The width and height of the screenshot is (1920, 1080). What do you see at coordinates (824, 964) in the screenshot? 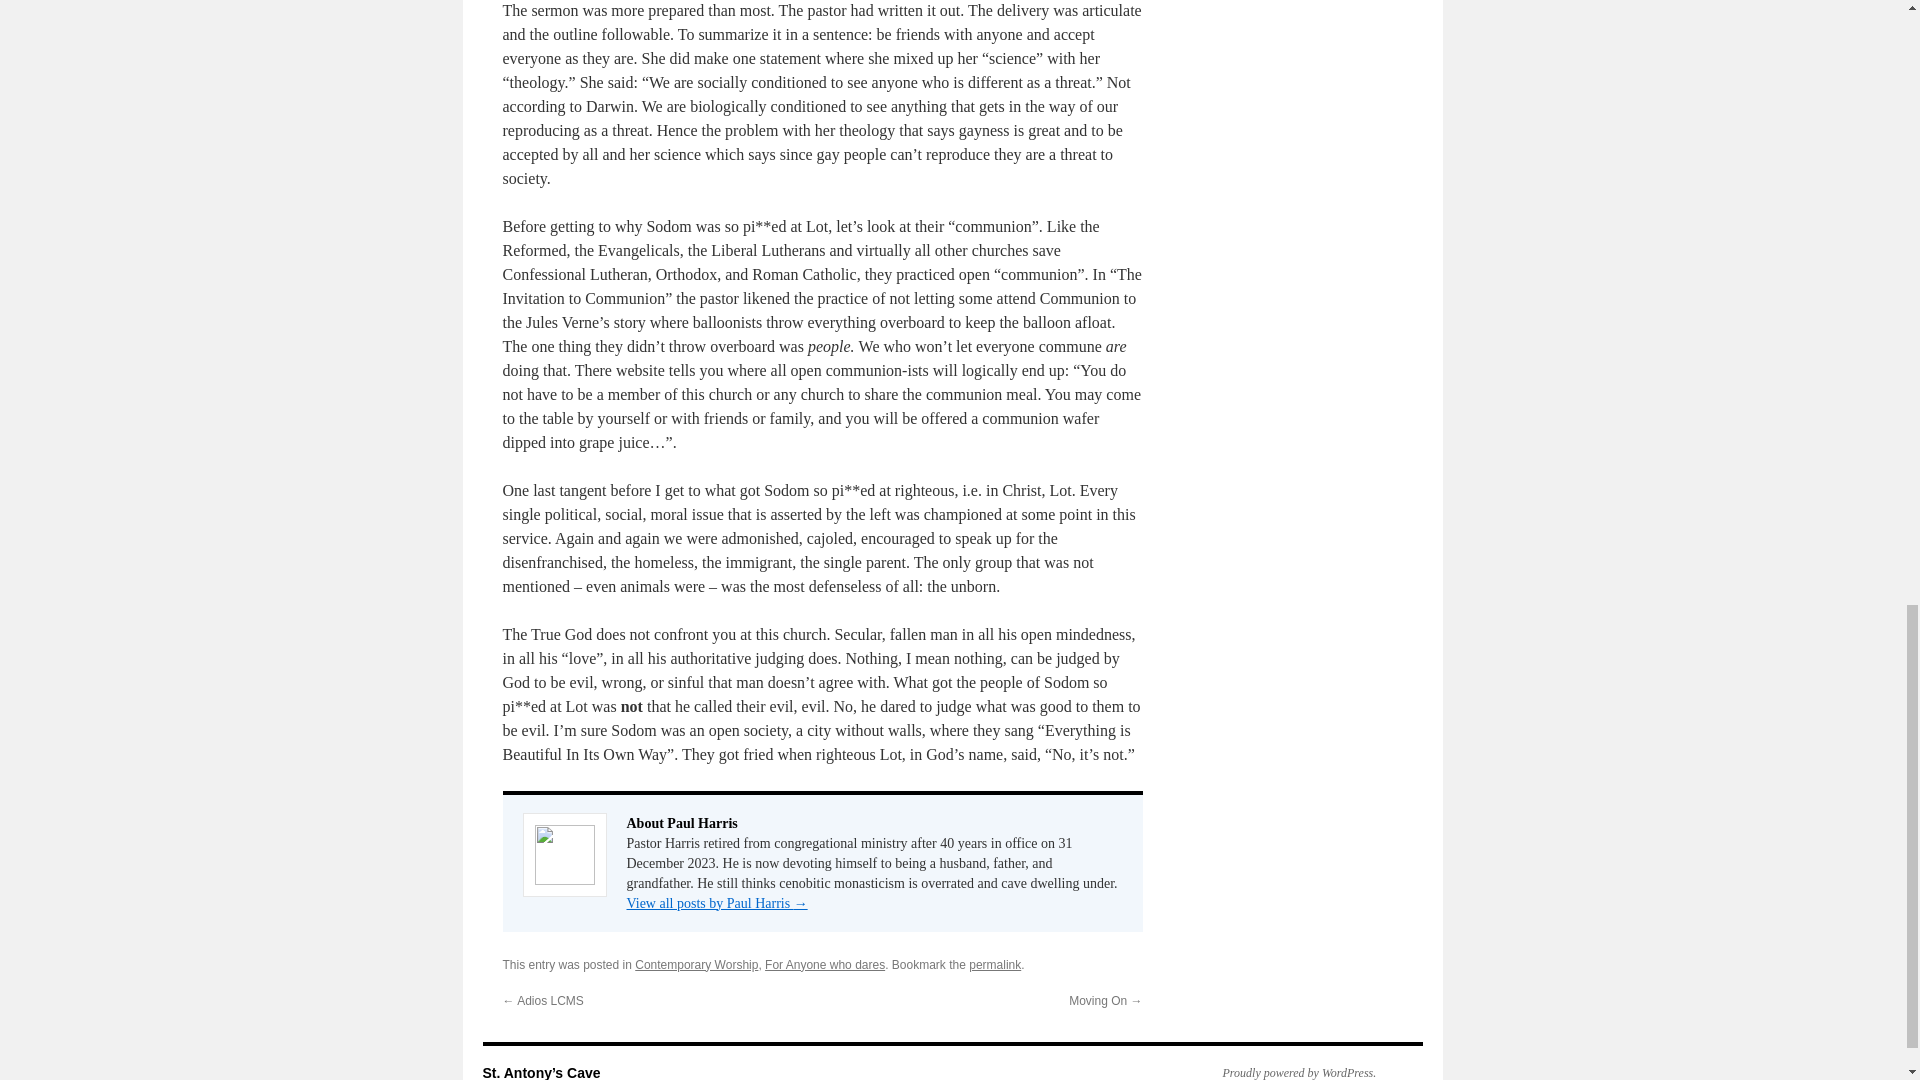
I see `For Anyone who dares` at bounding box center [824, 964].